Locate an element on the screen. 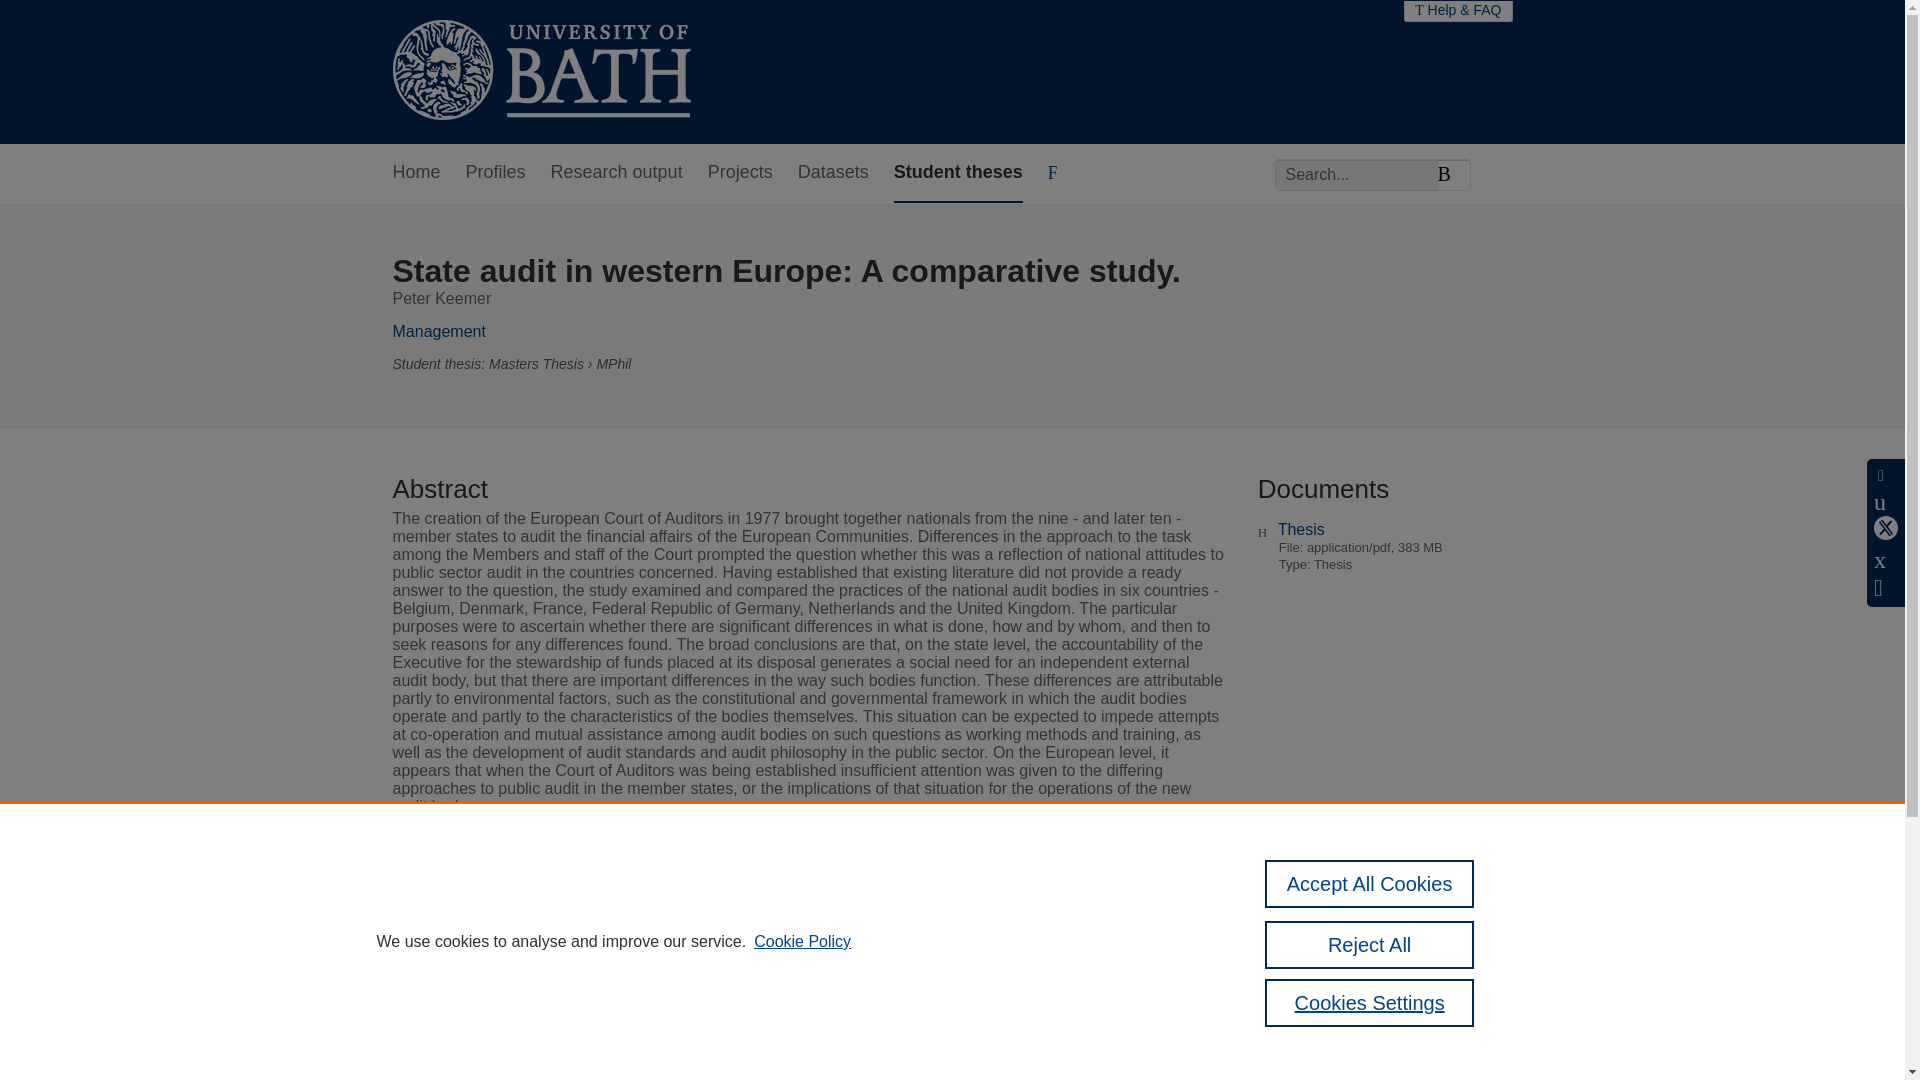 The height and width of the screenshot is (1080, 1920). Accept All Cookies is located at coordinates (1370, 884).